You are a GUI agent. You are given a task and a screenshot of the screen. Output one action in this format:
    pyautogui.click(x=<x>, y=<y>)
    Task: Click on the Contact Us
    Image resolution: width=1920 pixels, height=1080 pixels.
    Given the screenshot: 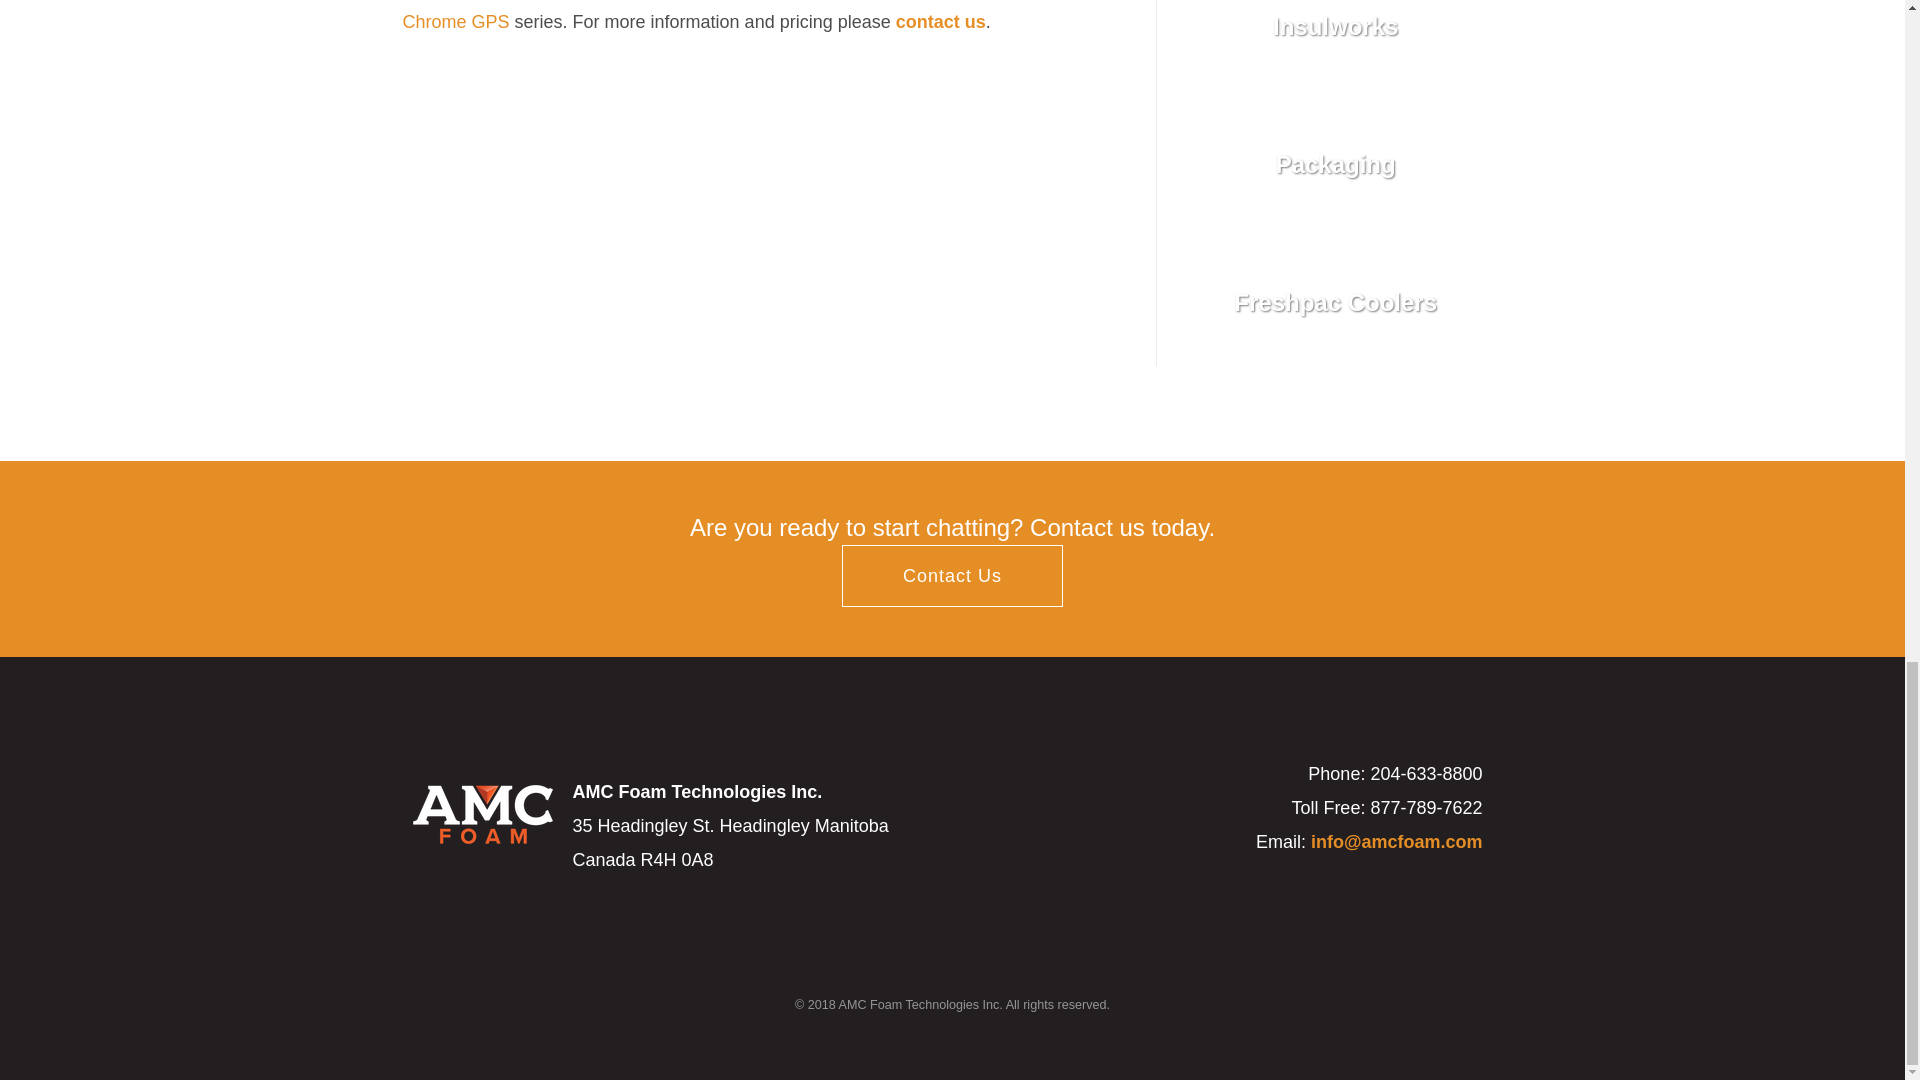 What is the action you would take?
    pyautogui.click(x=952, y=576)
    